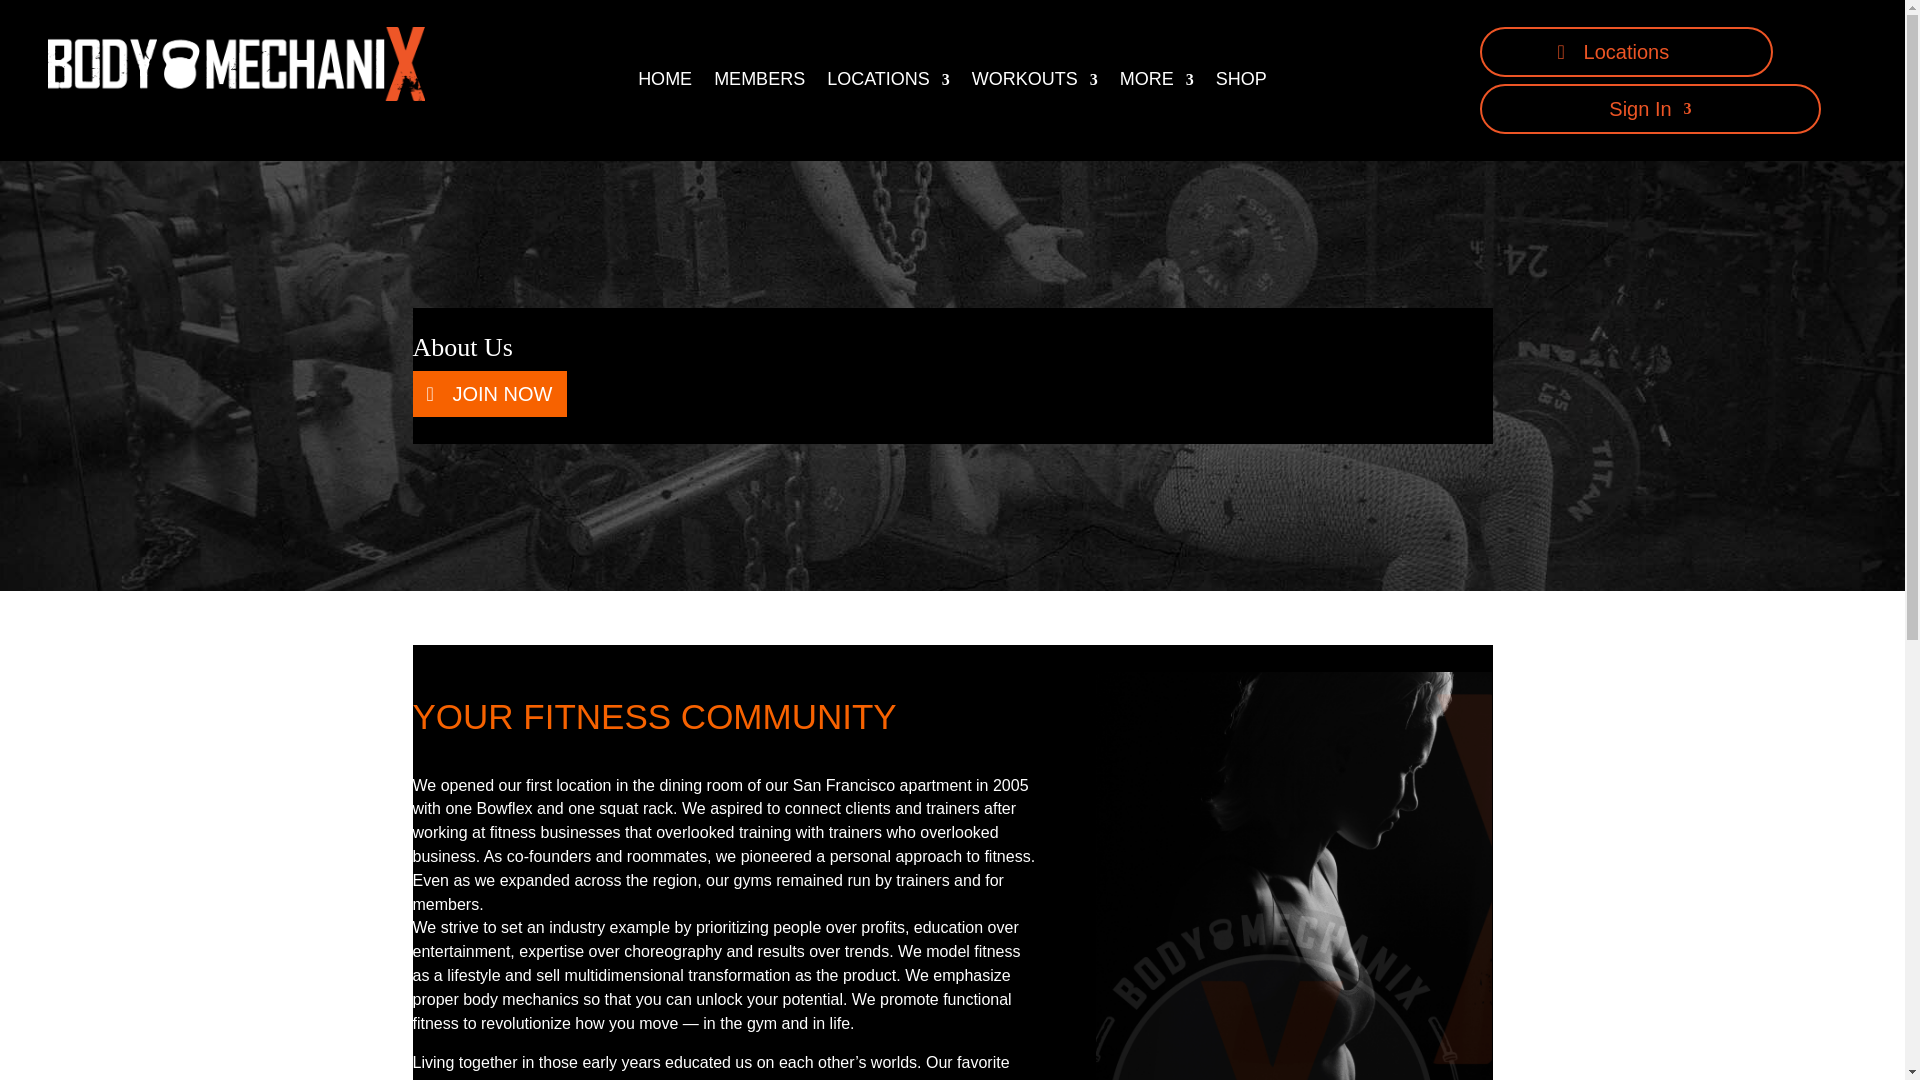 The width and height of the screenshot is (1920, 1080). Describe the element at coordinates (664, 84) in the screenshot. I see `HOME` at that location.